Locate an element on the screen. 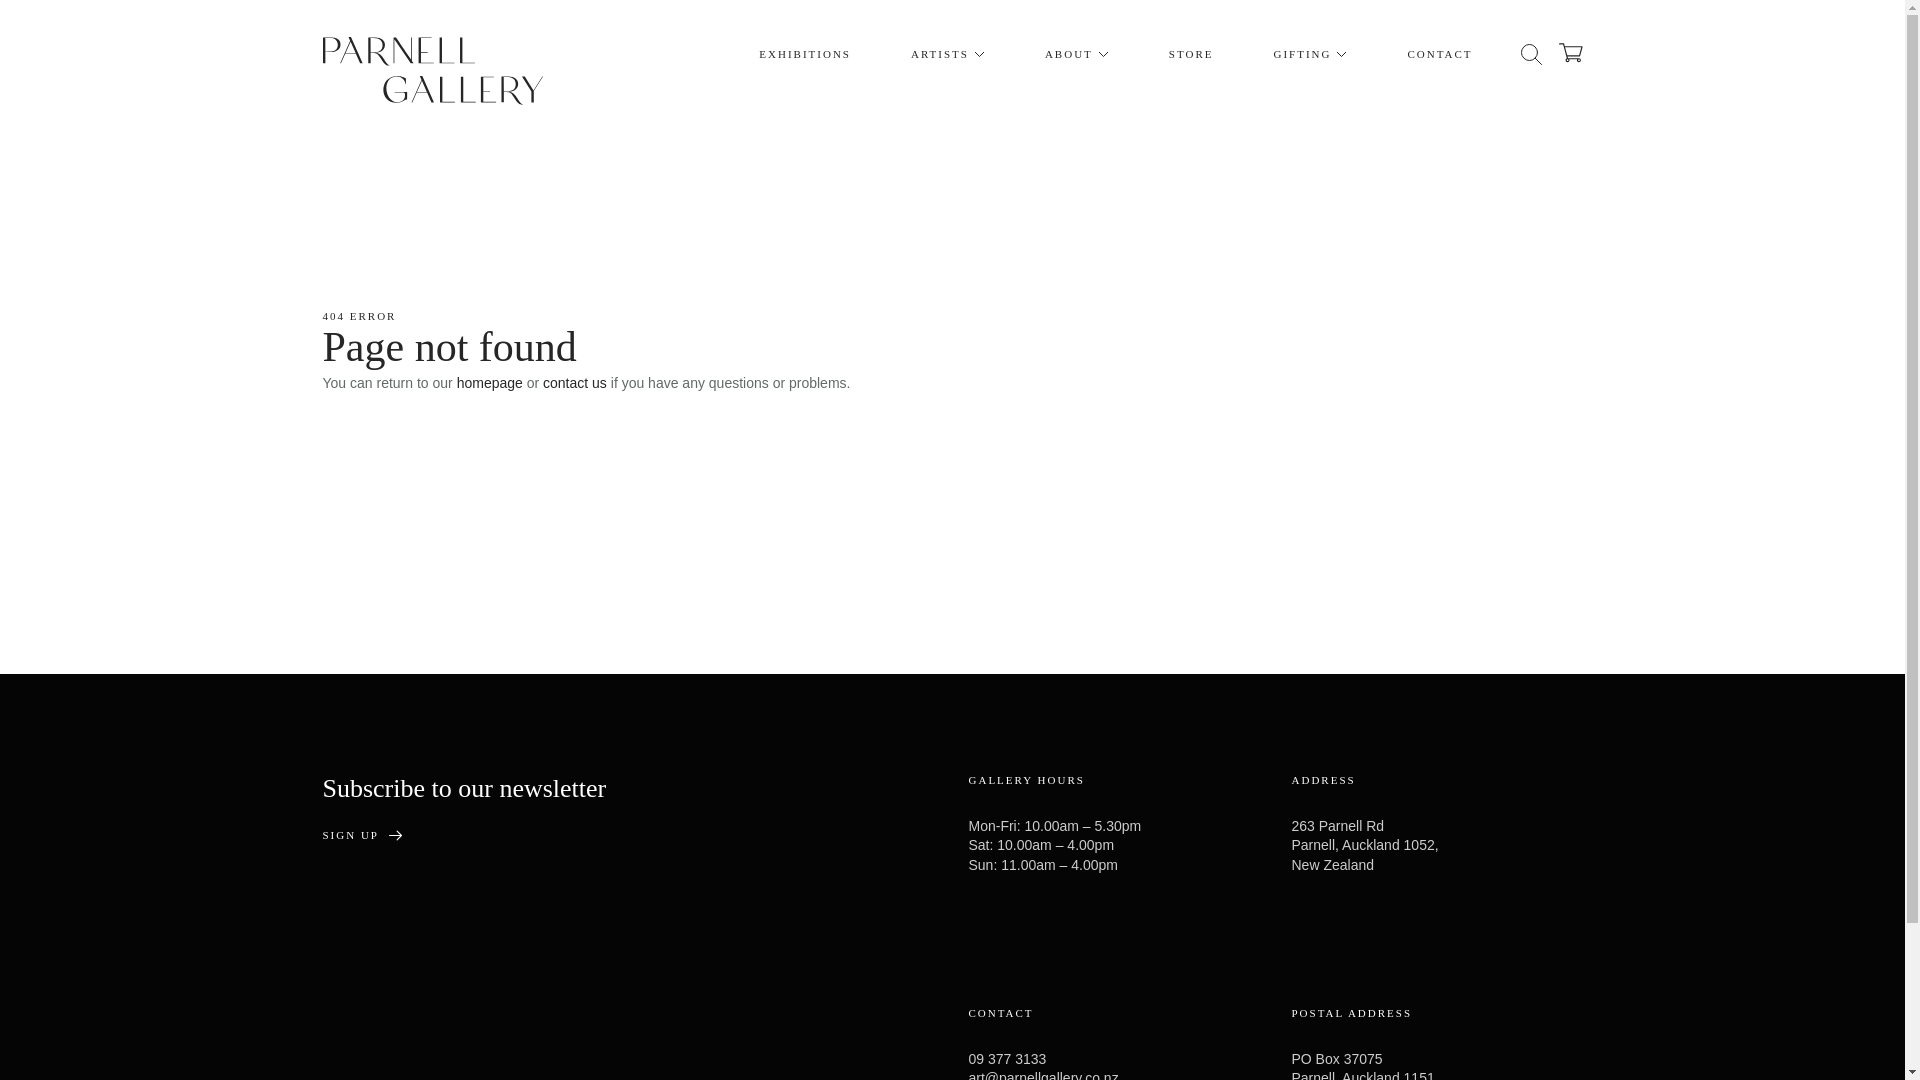  EXHIBITIONS is located at coordinates (805, 54).